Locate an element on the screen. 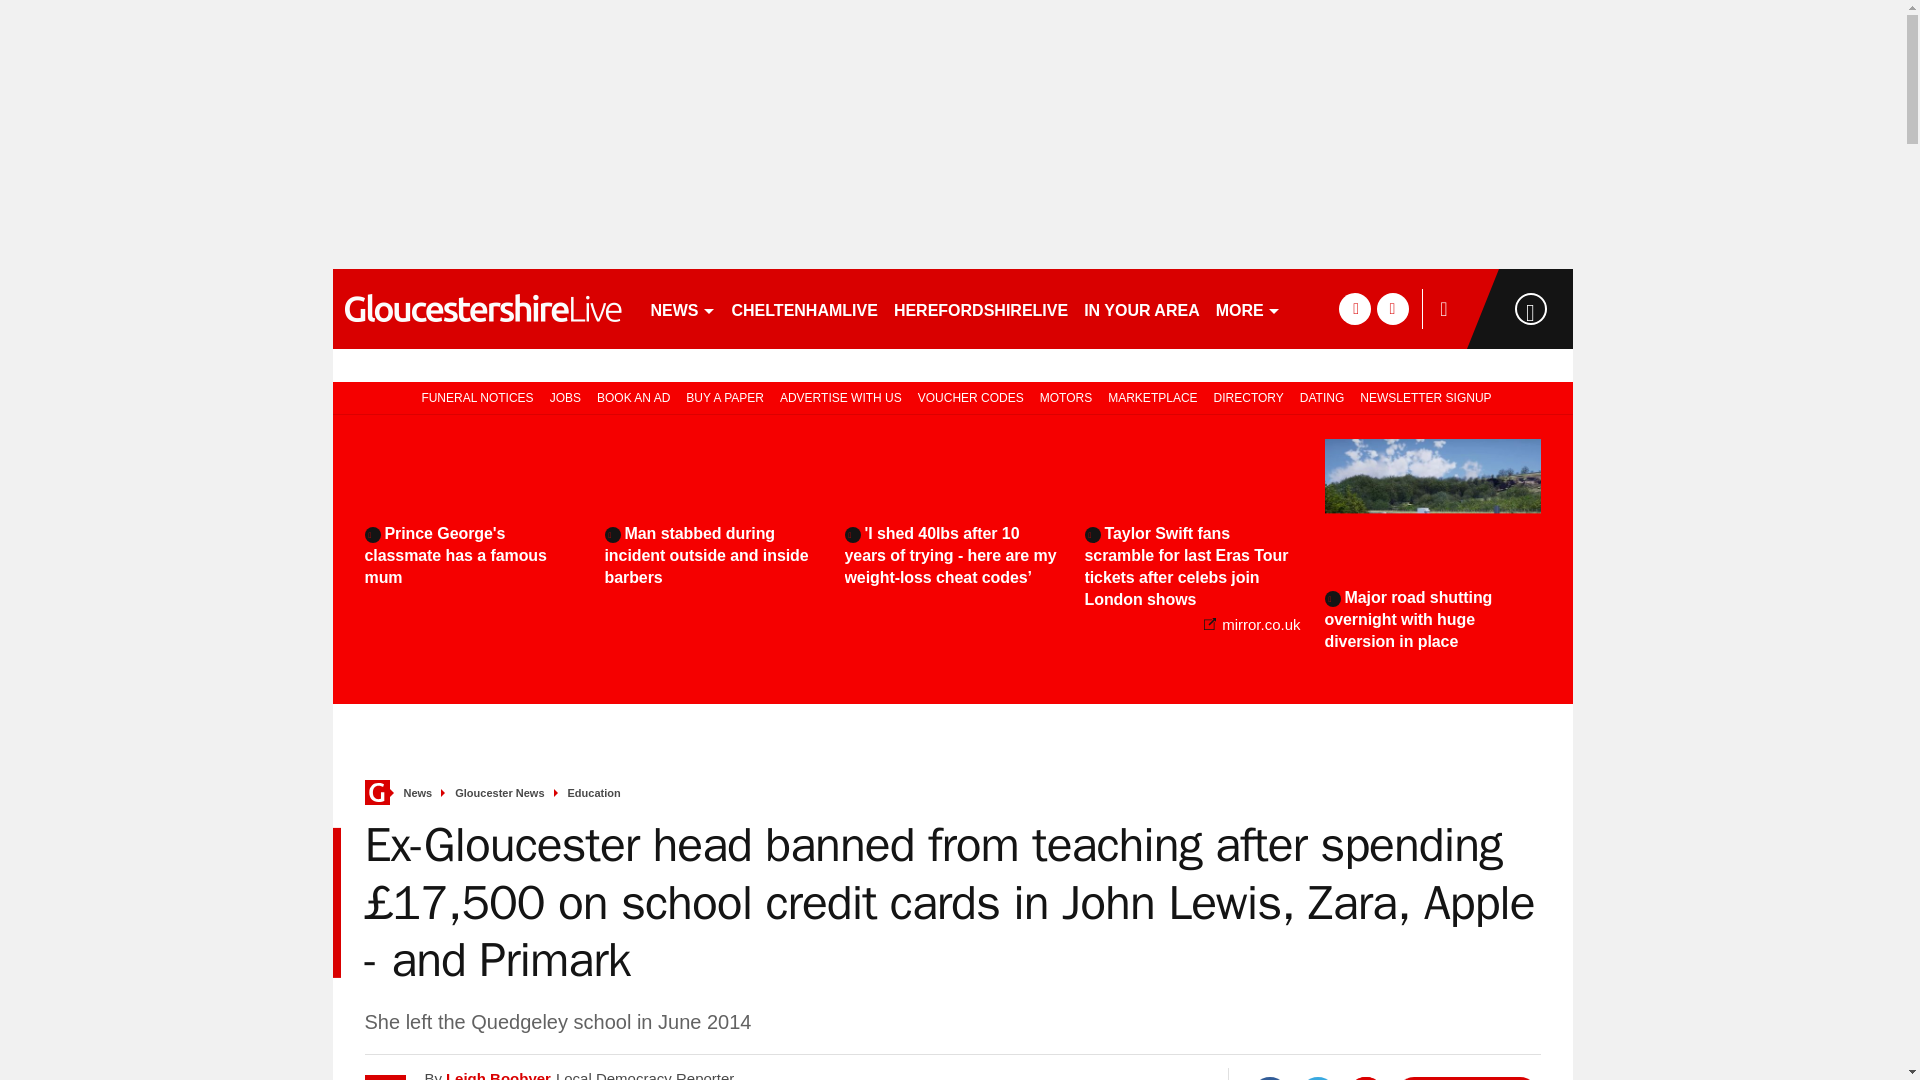 The width and height of the screenshot is (1920, 1080). NEWS is located at coordinates (682, 308).